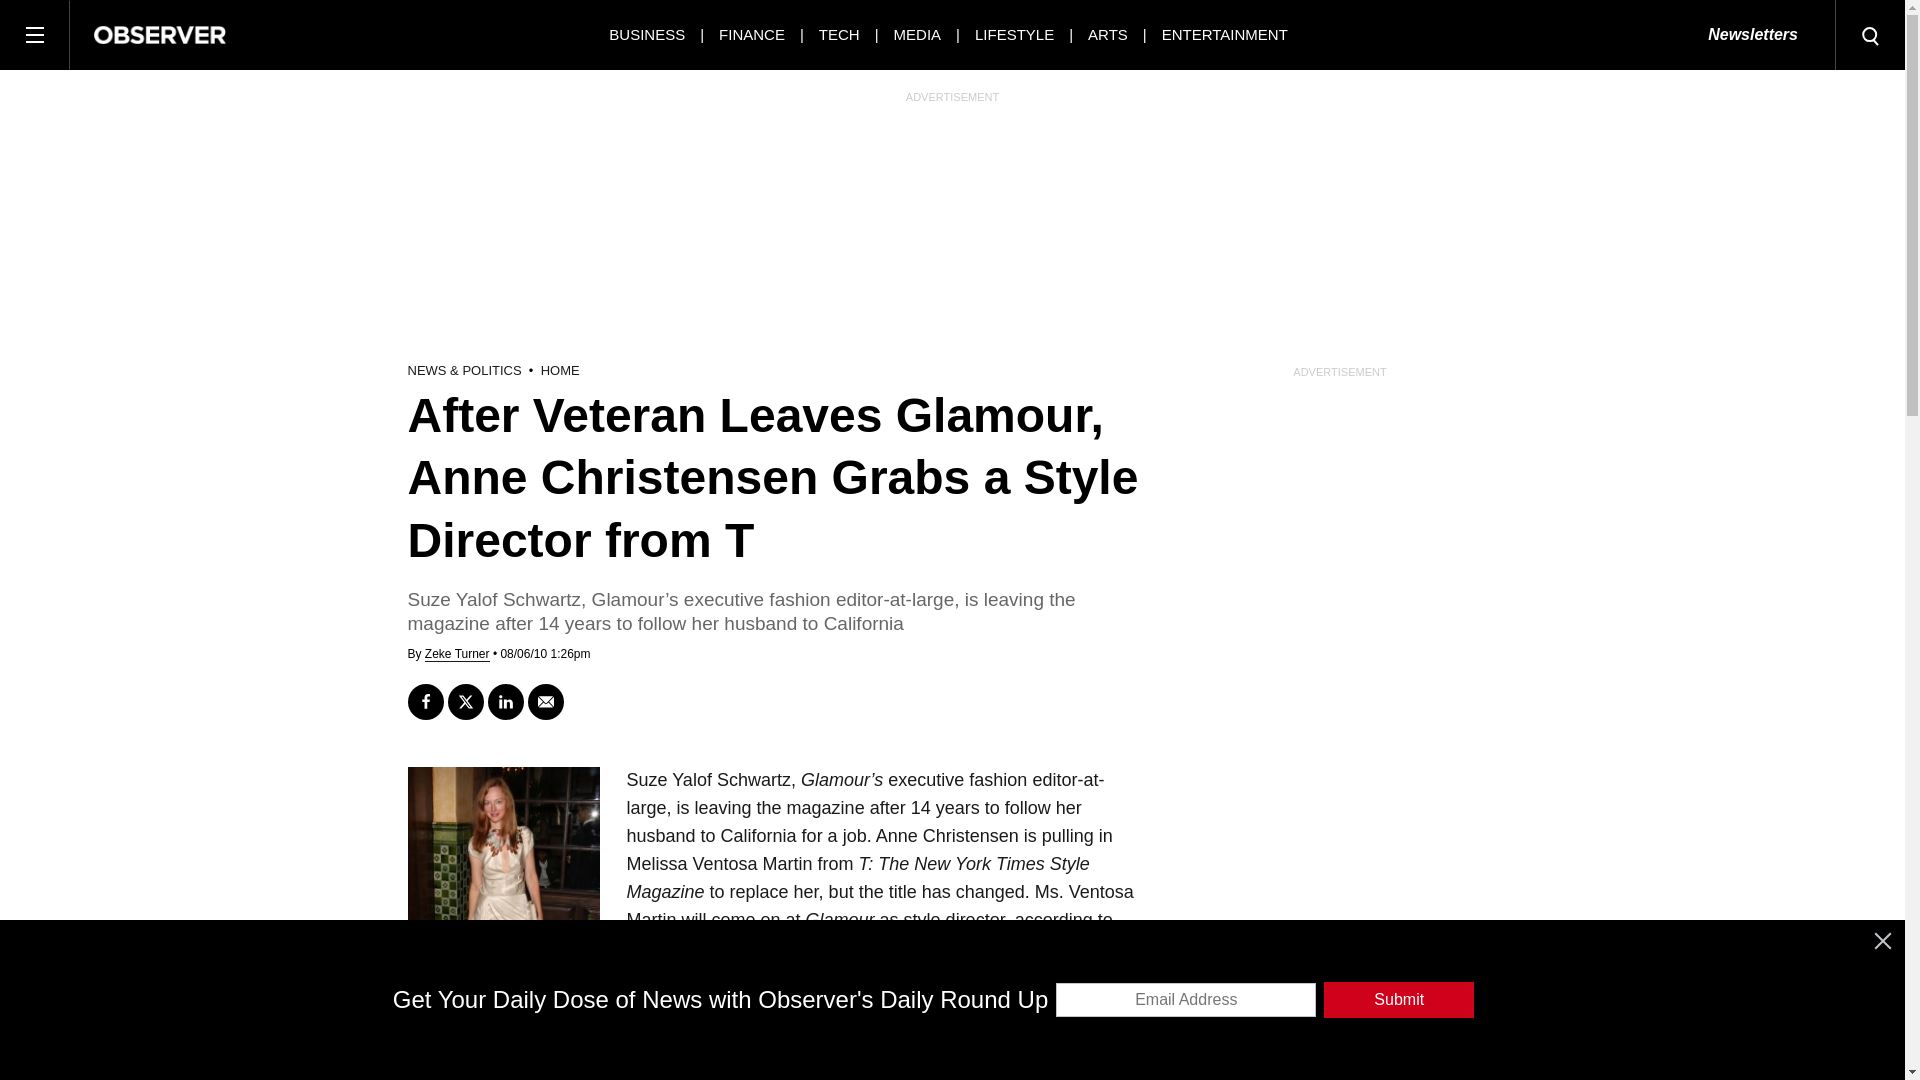  Describe the element at coordinates (1224, 34) in the screenshot. I see `ENTERTAINMENT` at that location.